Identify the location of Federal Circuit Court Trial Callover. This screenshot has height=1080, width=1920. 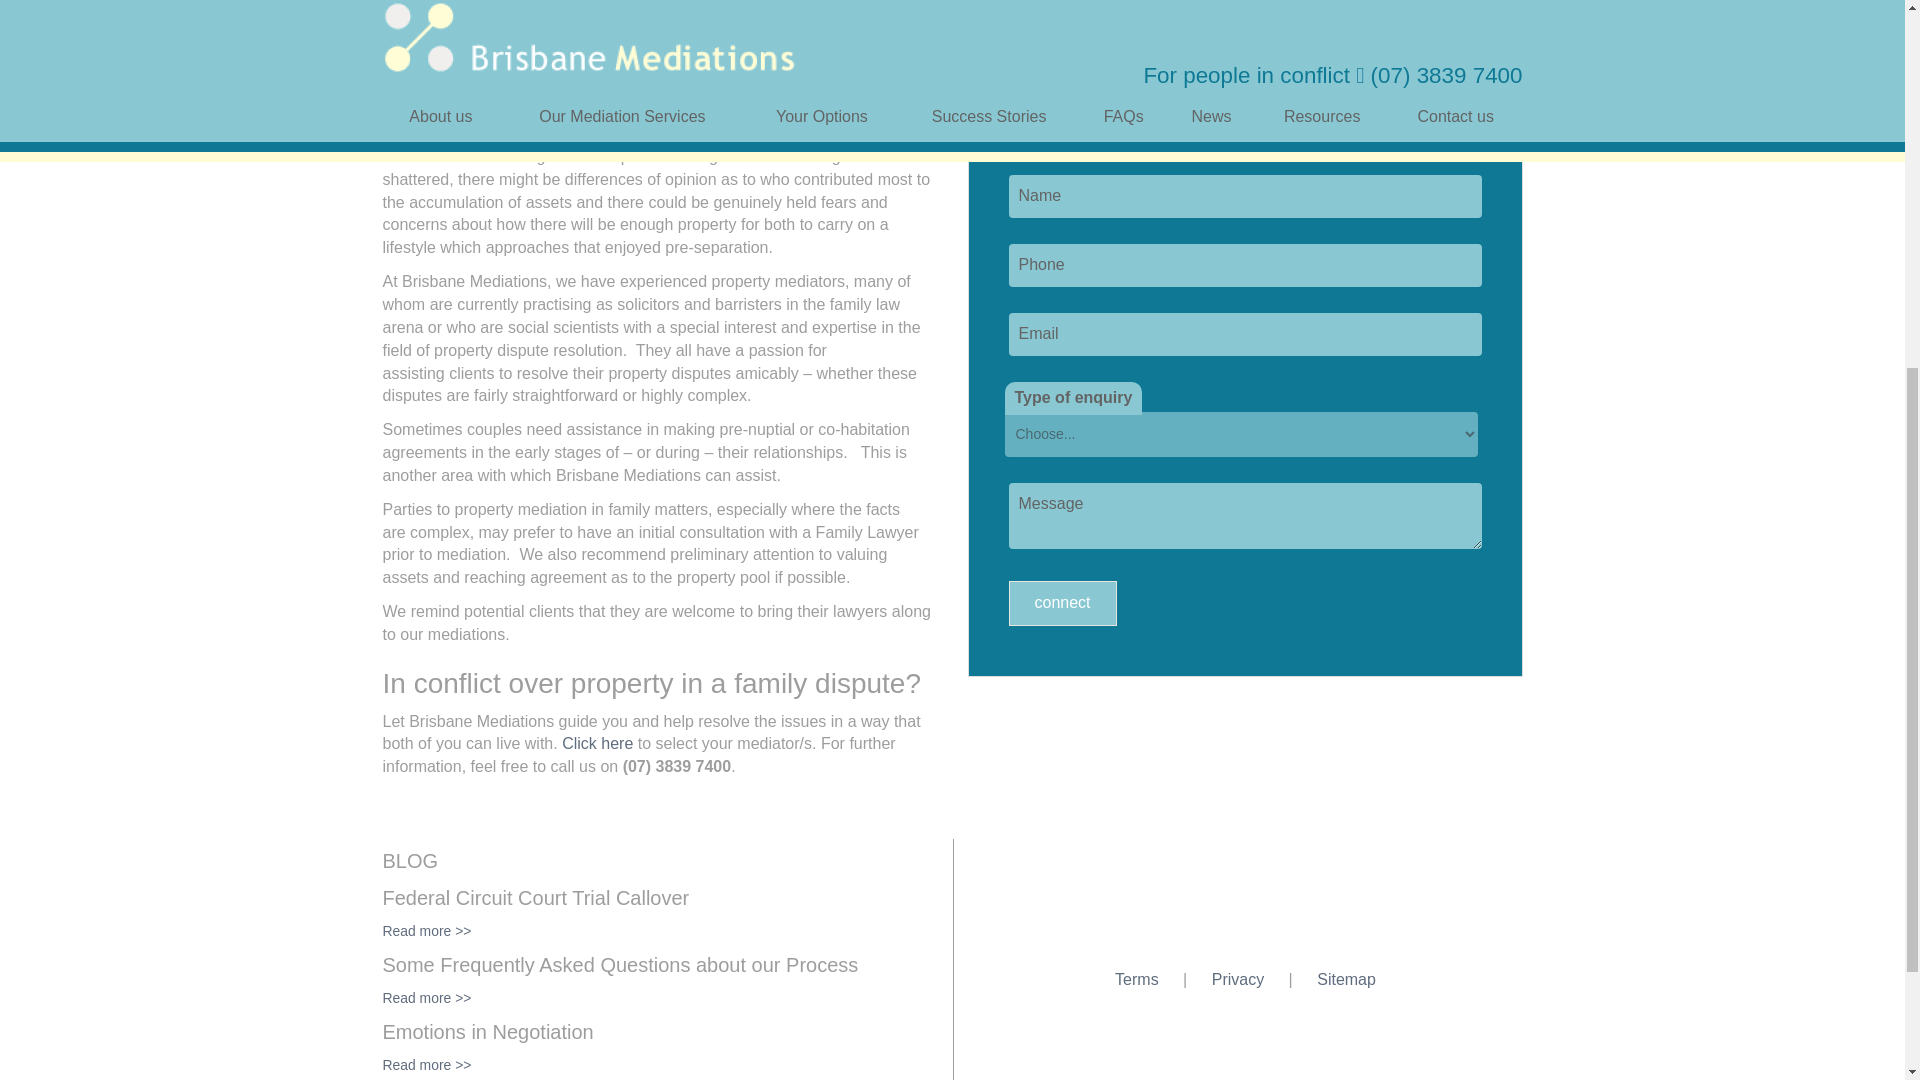
(536, 898).